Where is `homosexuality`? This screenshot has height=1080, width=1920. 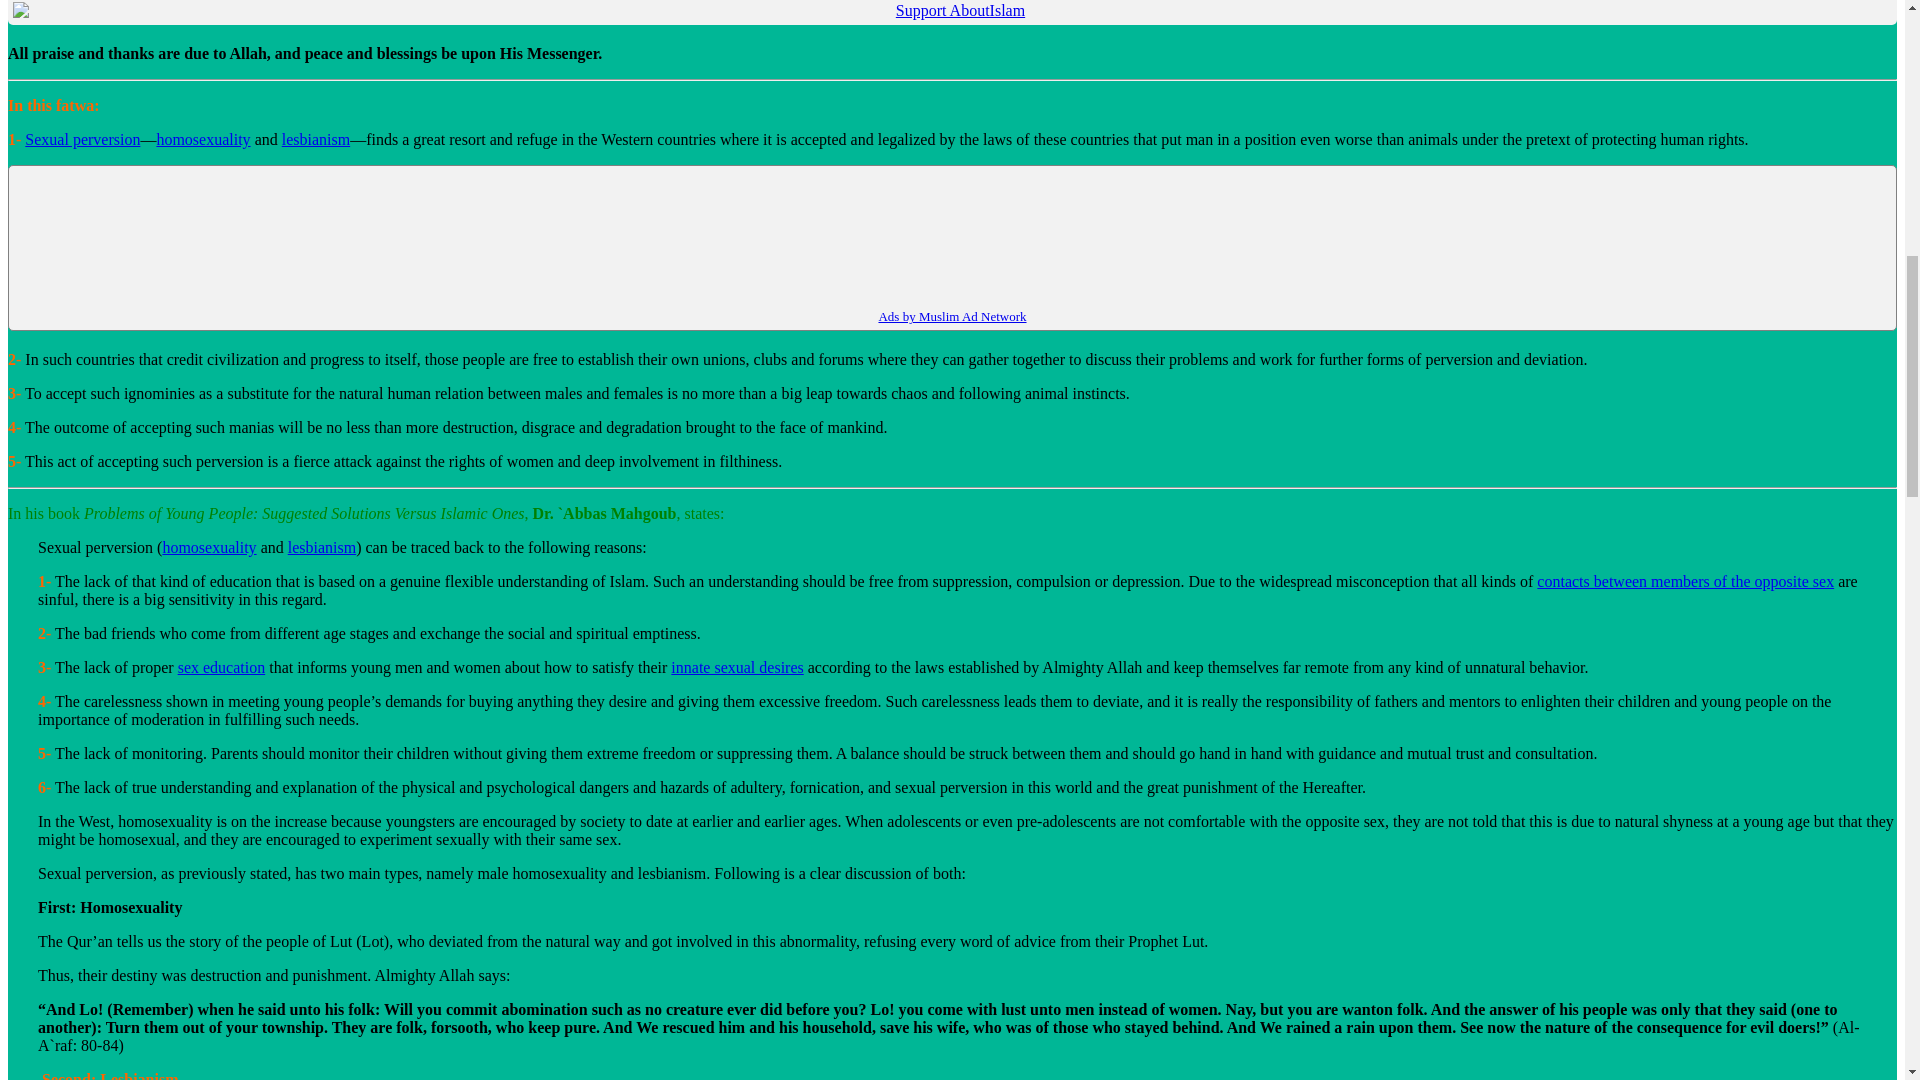
homosexuality is located at coordinates (208, 547).